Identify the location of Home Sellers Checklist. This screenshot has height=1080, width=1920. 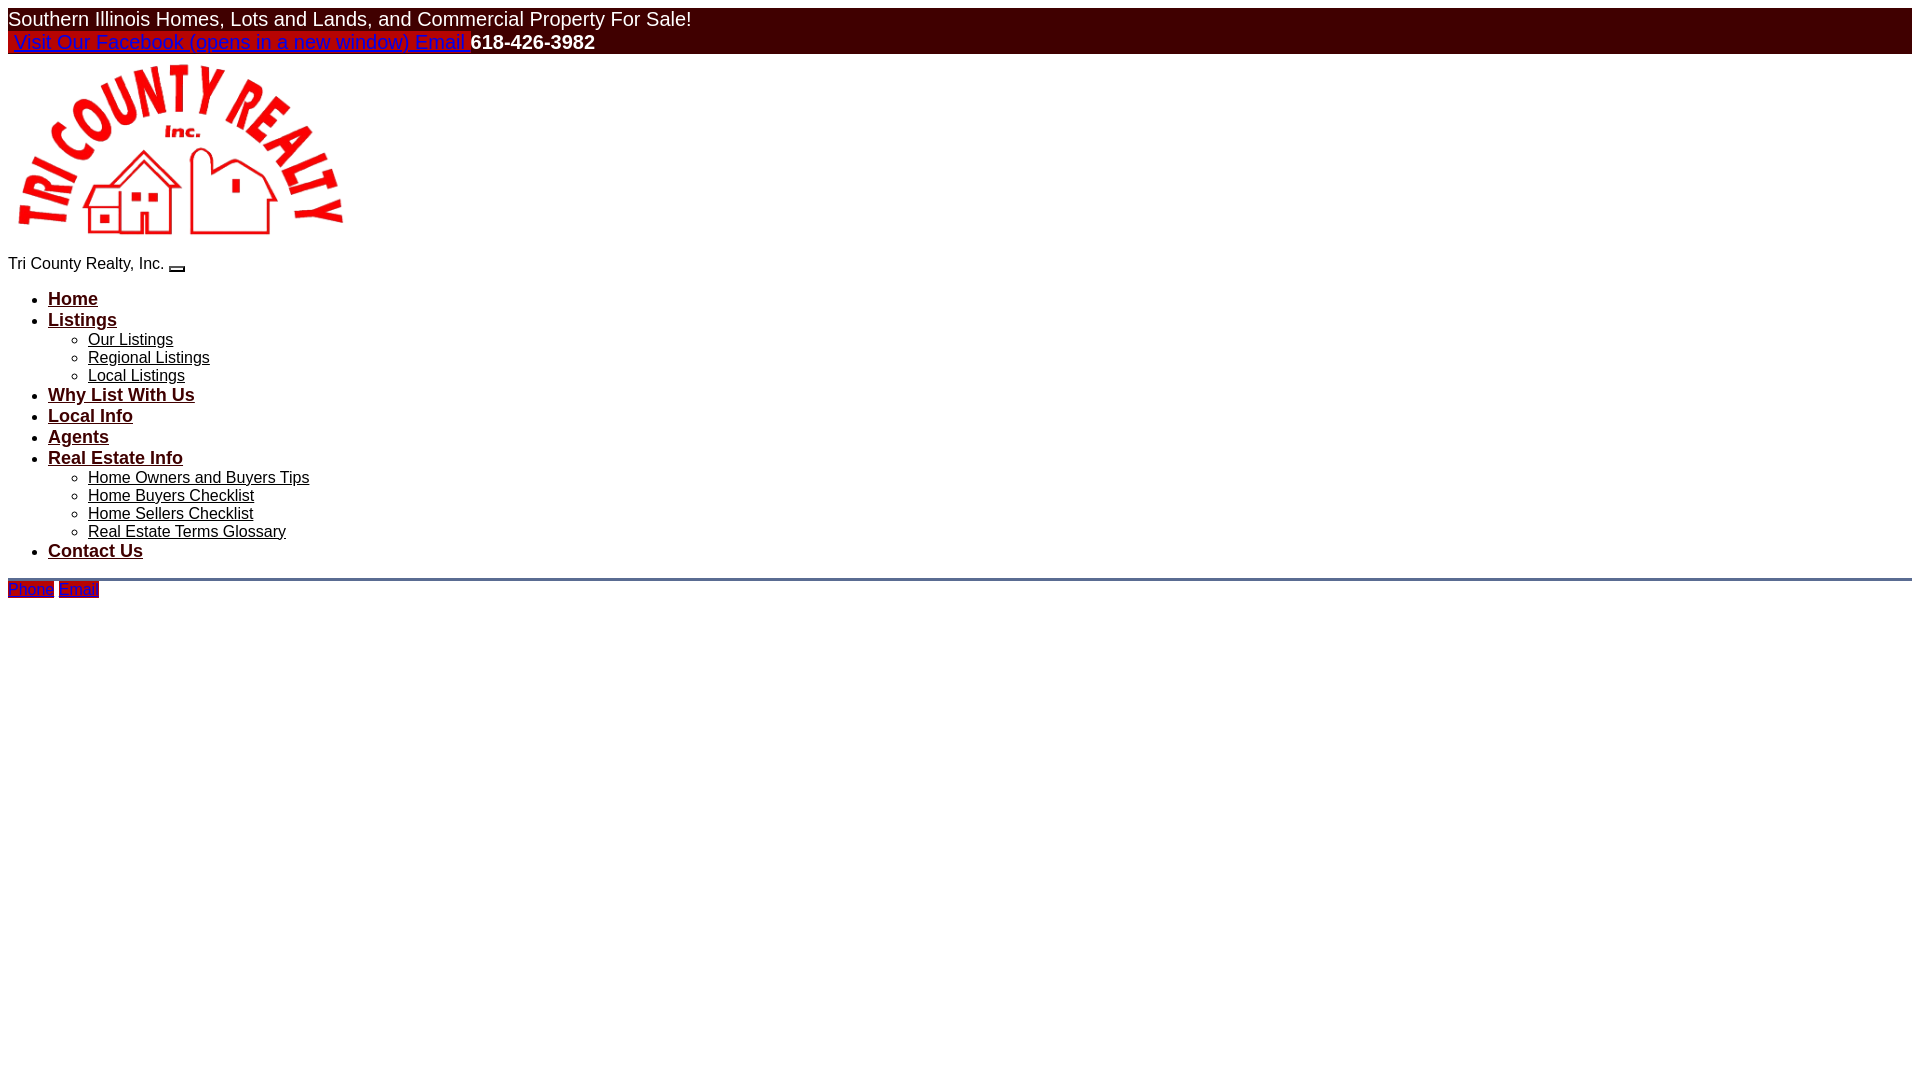
(170, 513).